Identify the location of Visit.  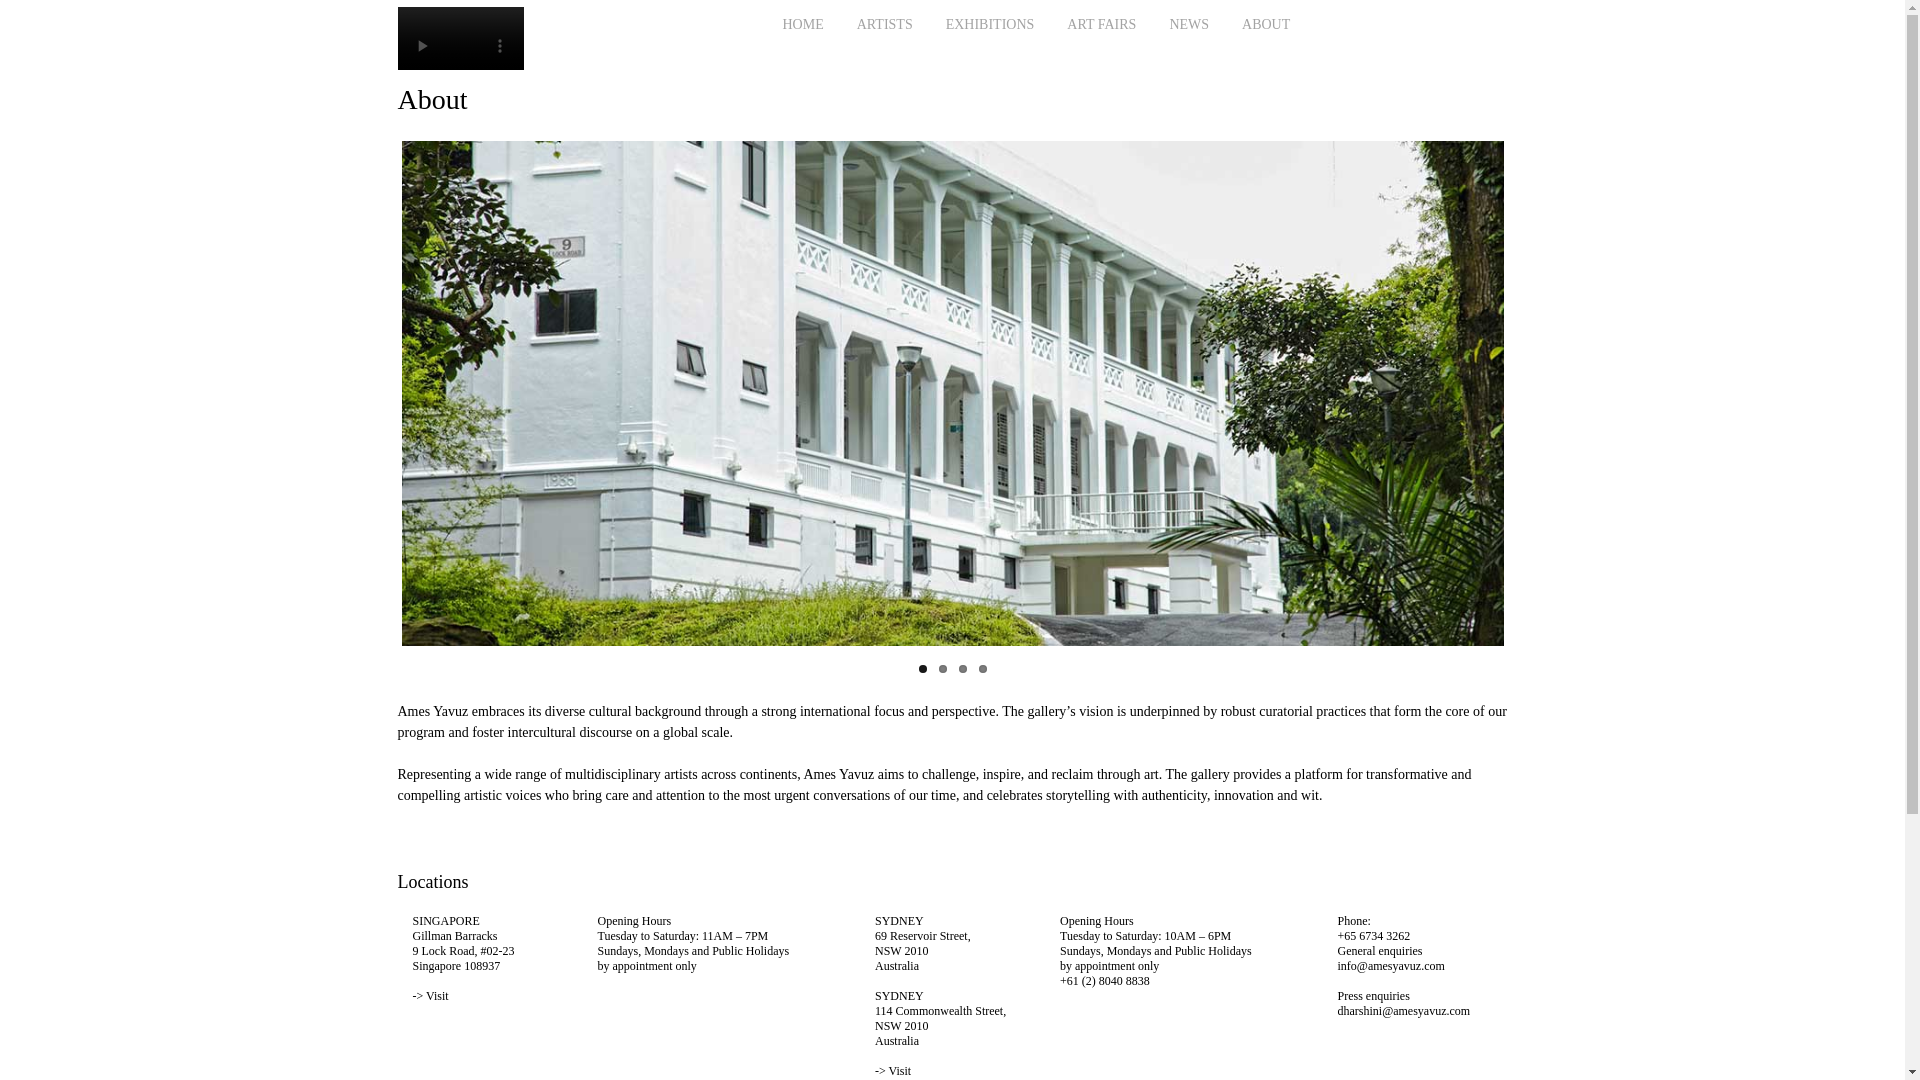
(438, 996).